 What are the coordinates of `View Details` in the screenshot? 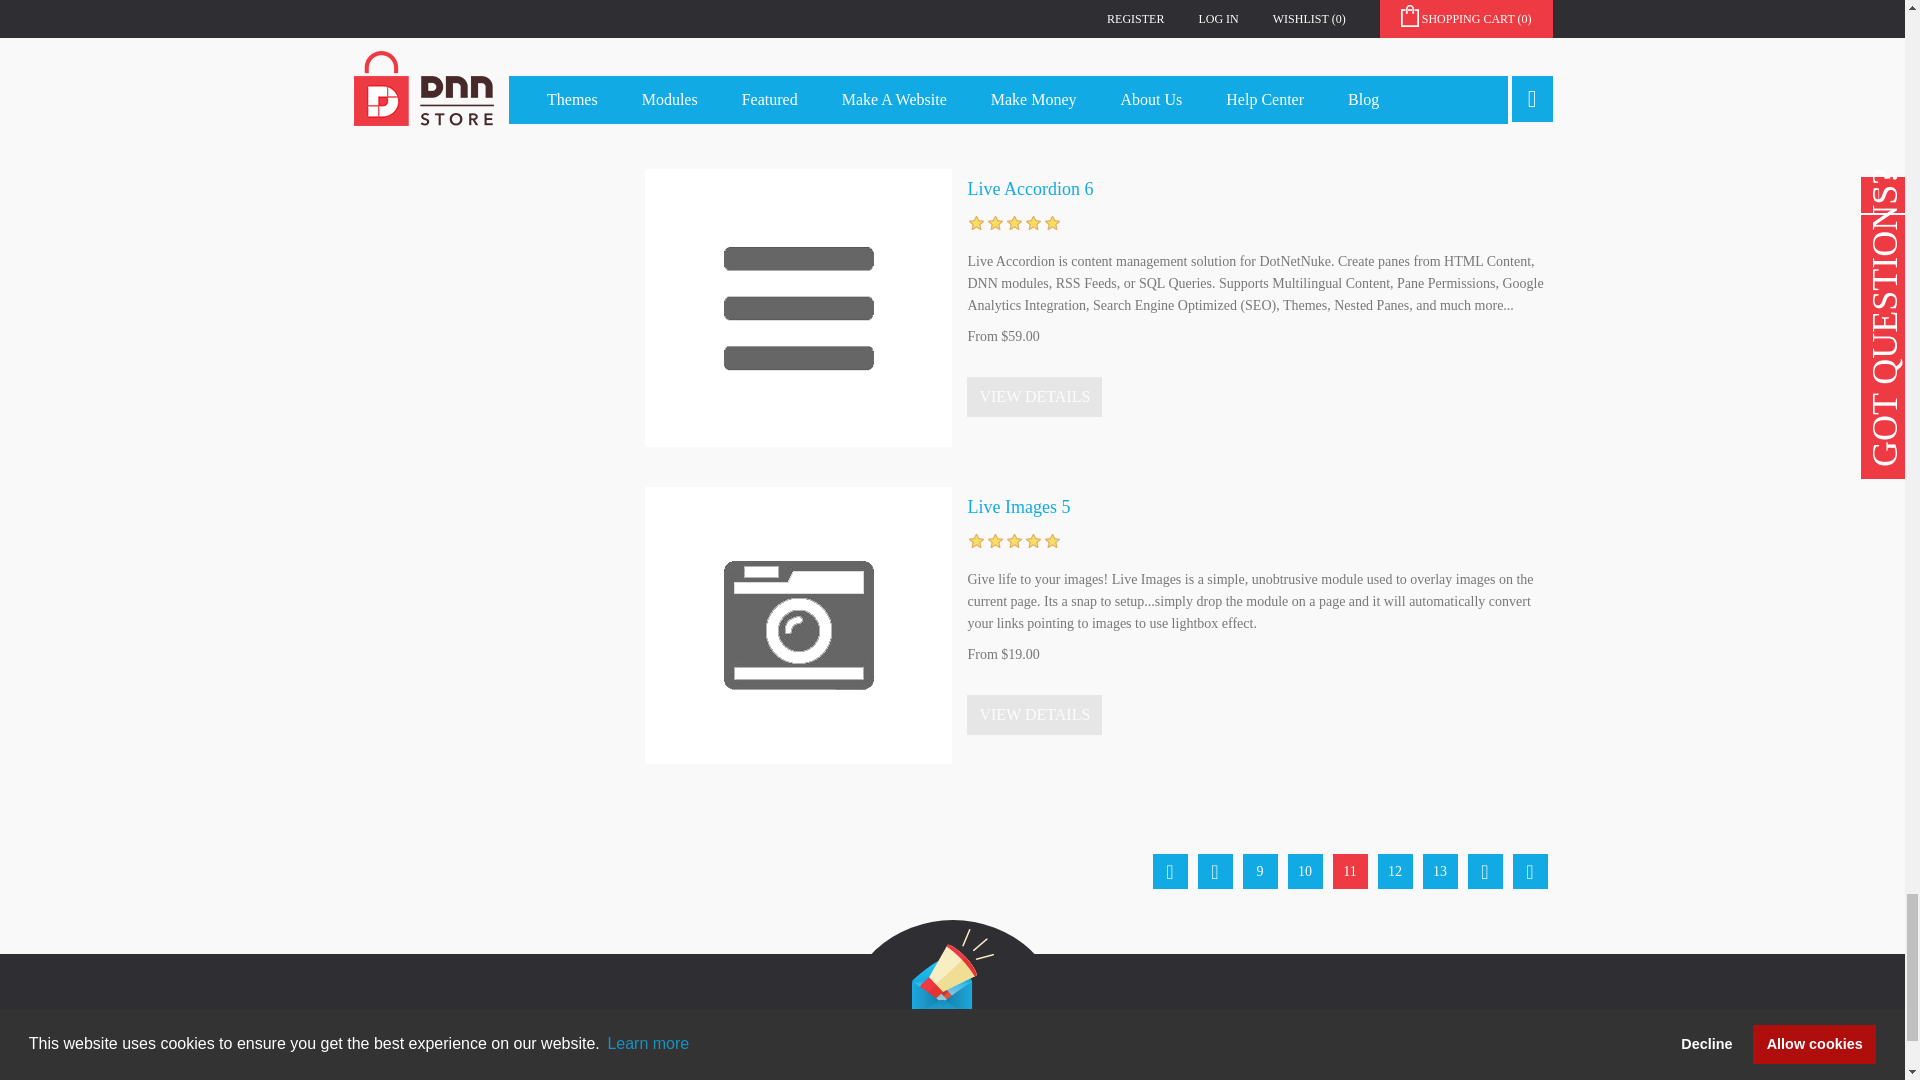 It's located at (1034, 57).